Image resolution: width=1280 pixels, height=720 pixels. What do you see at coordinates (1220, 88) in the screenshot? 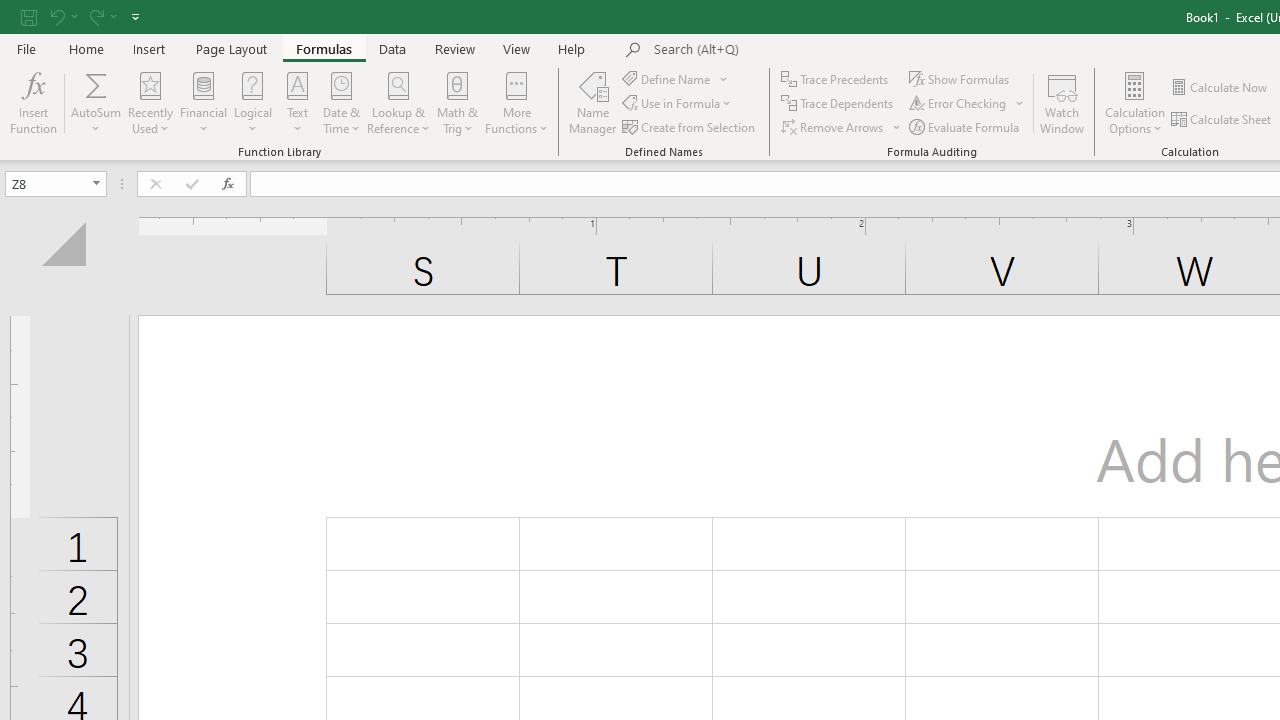
I see `Calculate Now` at bounding box center [1220, 88].